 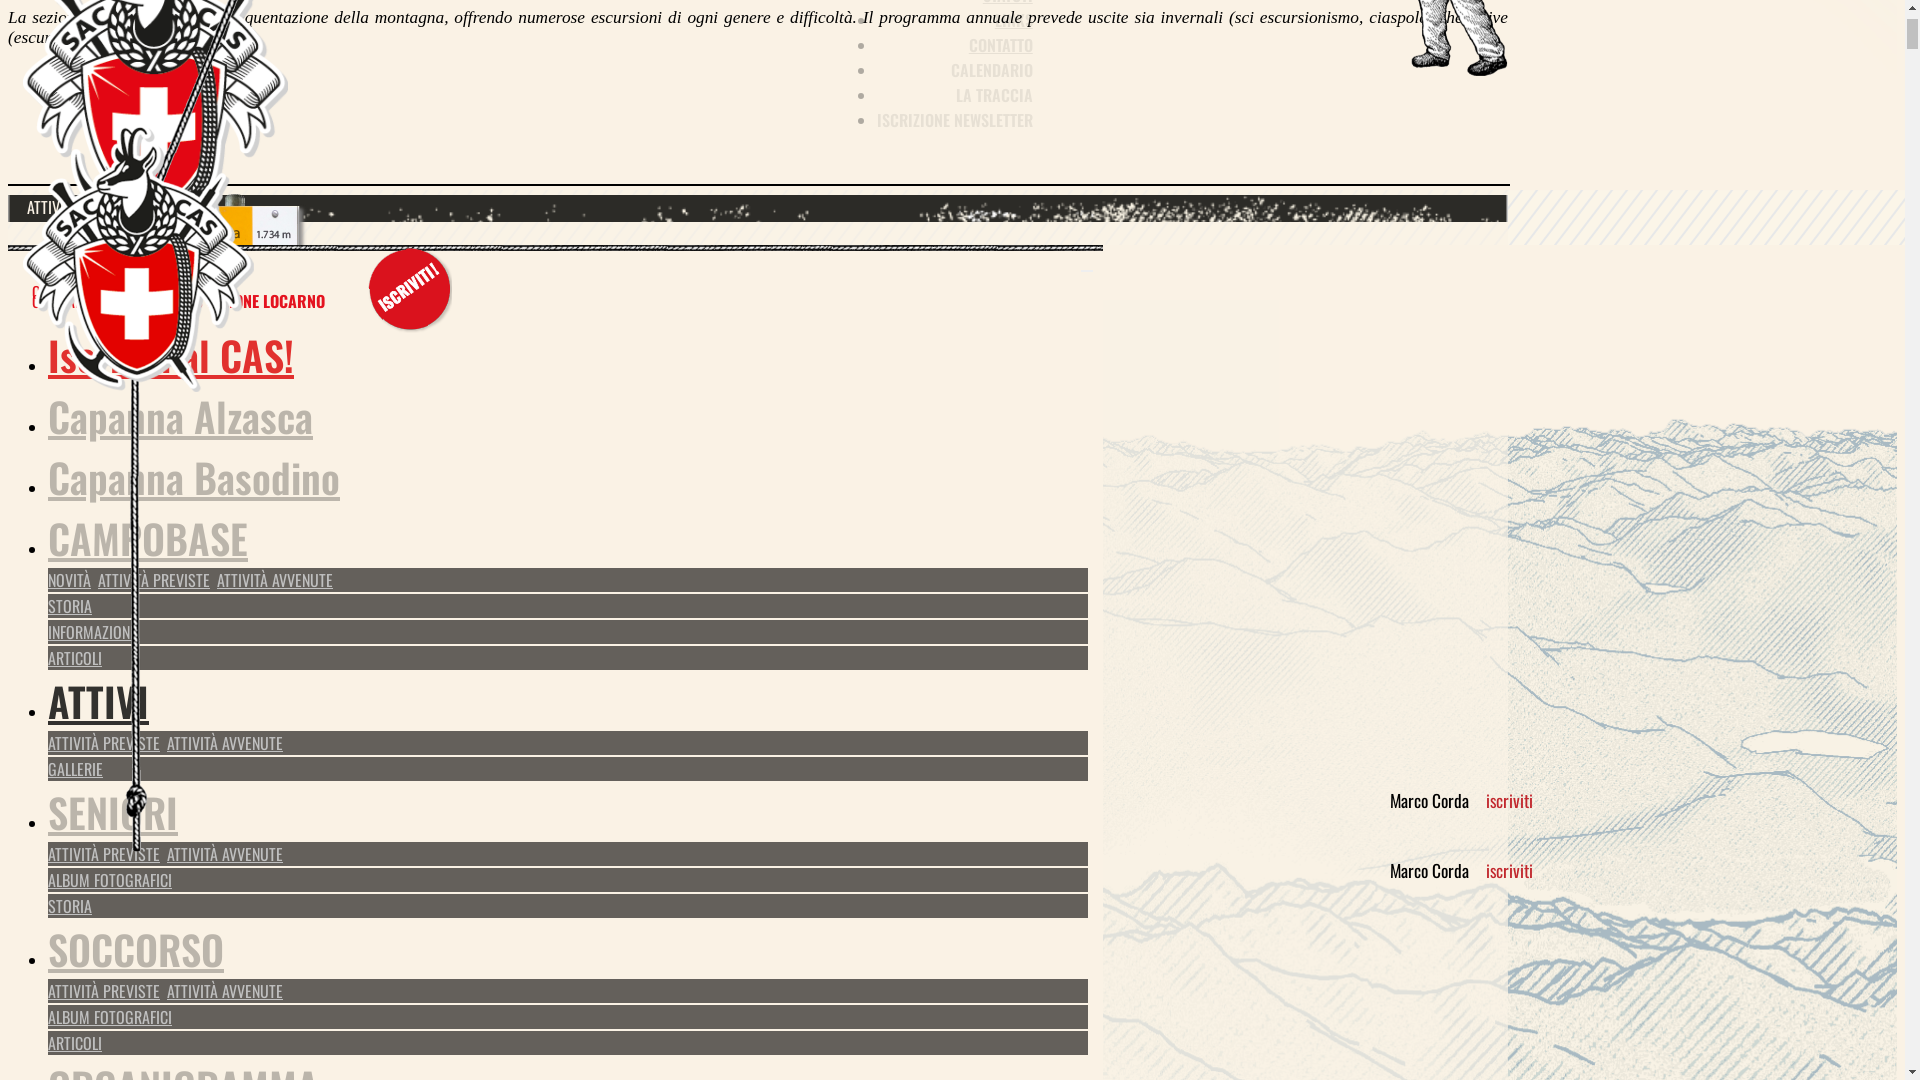 What do you see at coordinates (74, 1005) in the screenshot?
I see `STORIA` at bounding box center [74, 1005].